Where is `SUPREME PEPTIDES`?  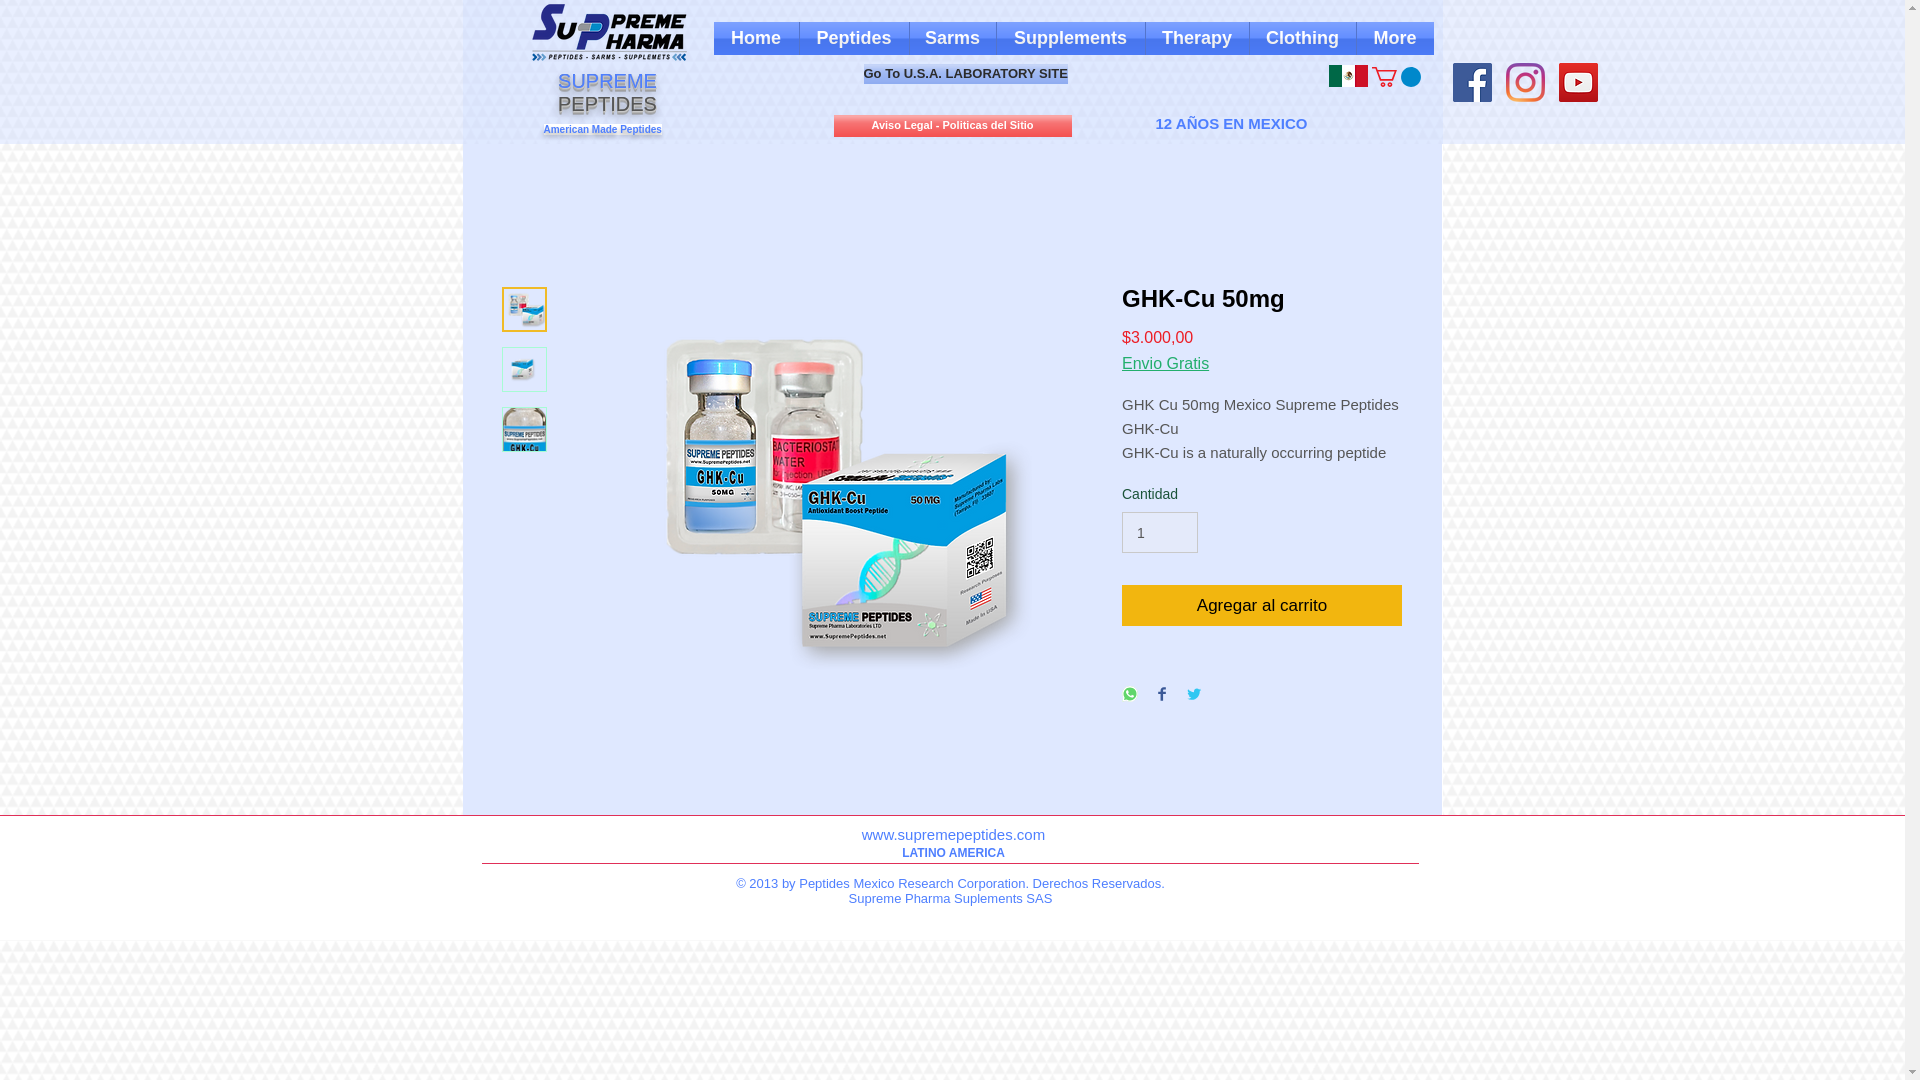
SUPREME PEPTIDES is located at coordinates (607, 92).